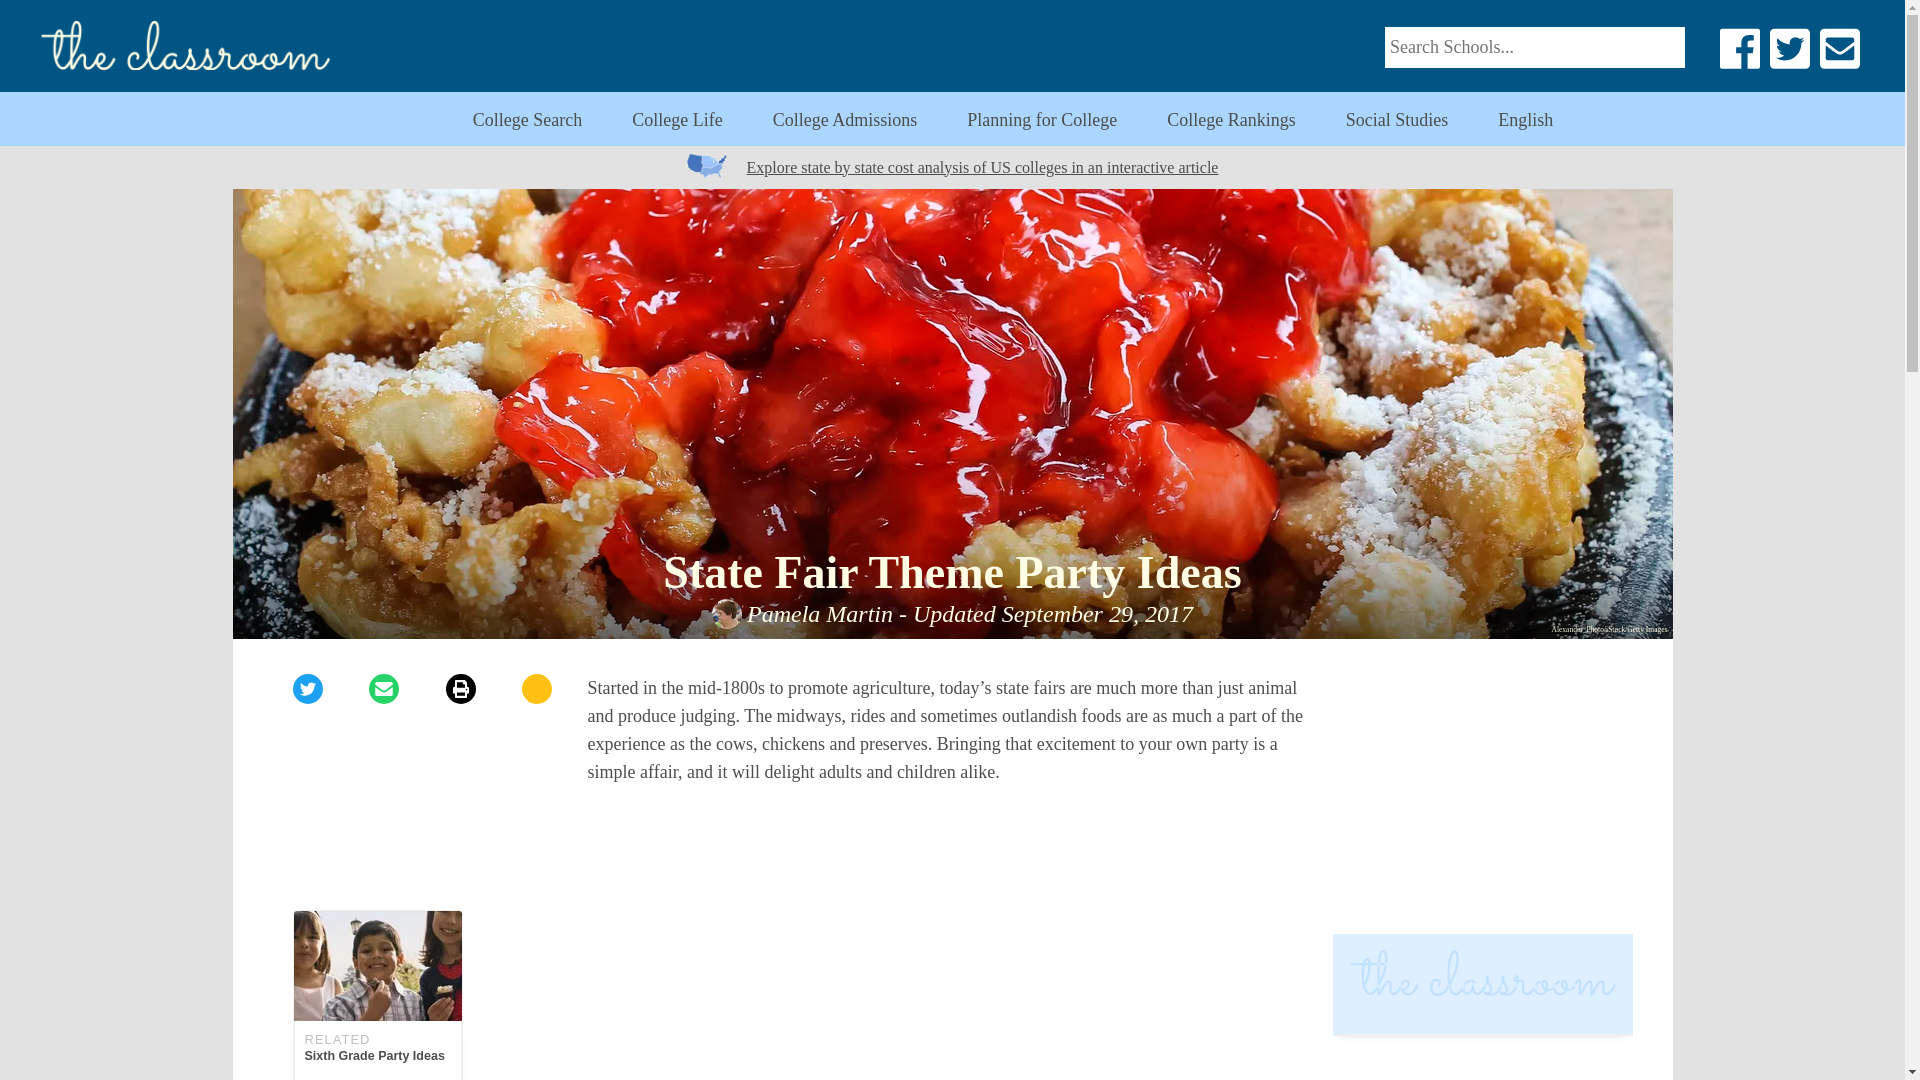  What do you see at coordinates (376, 995) in the screenshot?
I see `Planning for College` at bounding box center [376, 995].